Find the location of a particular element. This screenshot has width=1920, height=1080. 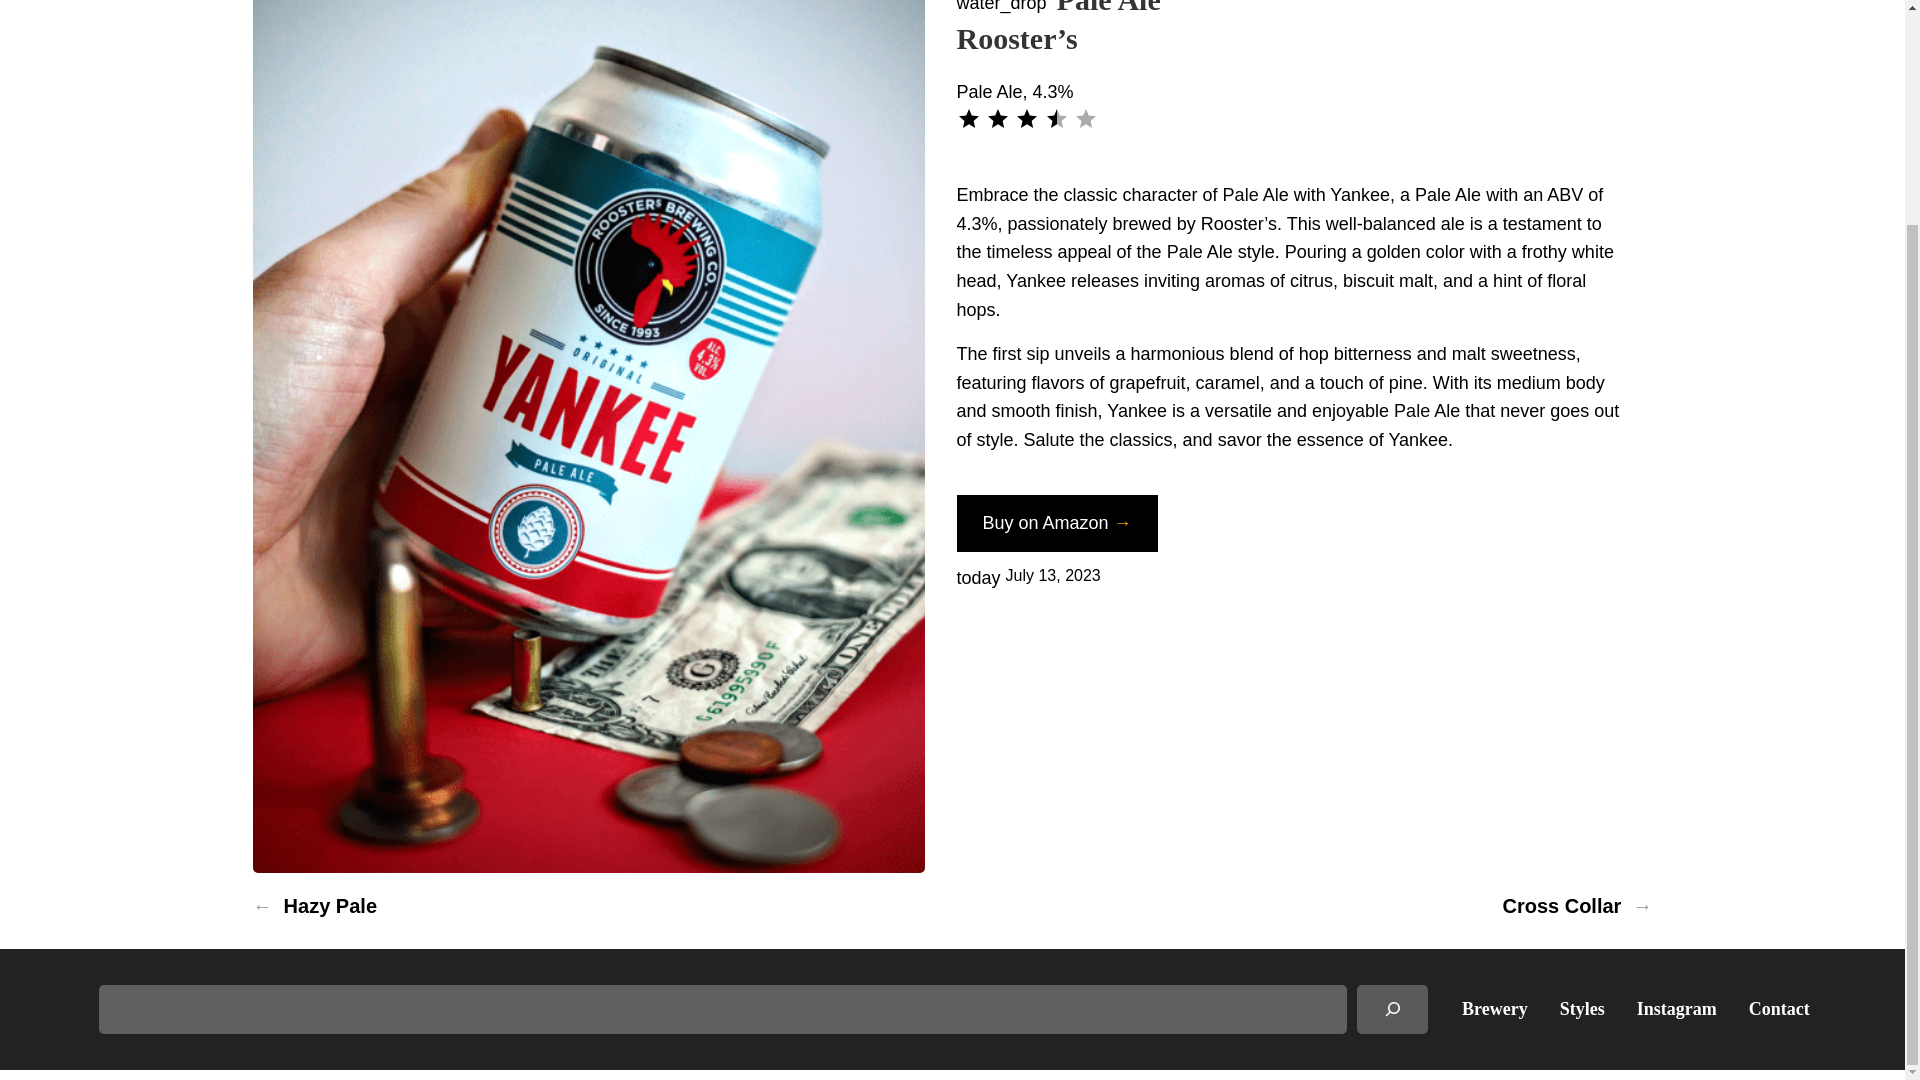

Pale is located at coordinates (1185, 252).